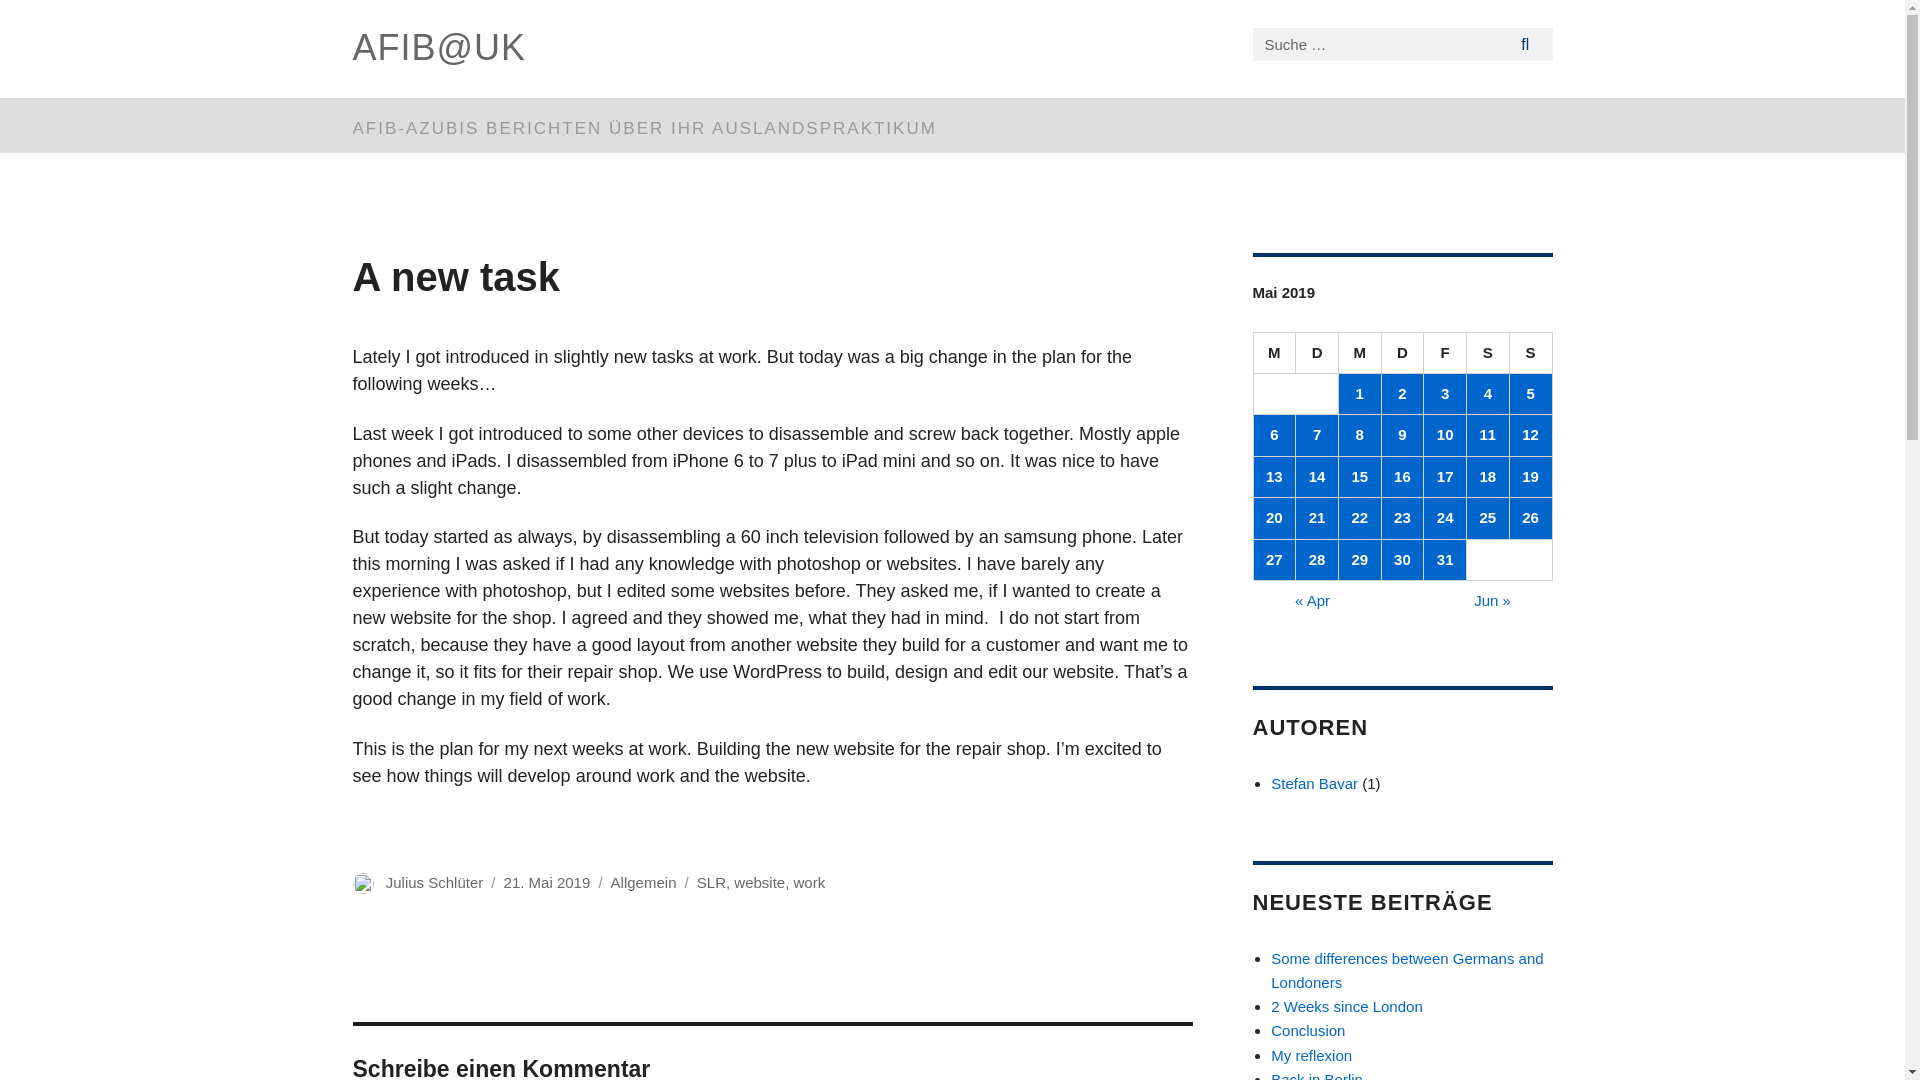 This screenshot has width=1920, height=1080. Describe the element at coordinates (1530, 393) in the screenshot. I see `5` at that location.